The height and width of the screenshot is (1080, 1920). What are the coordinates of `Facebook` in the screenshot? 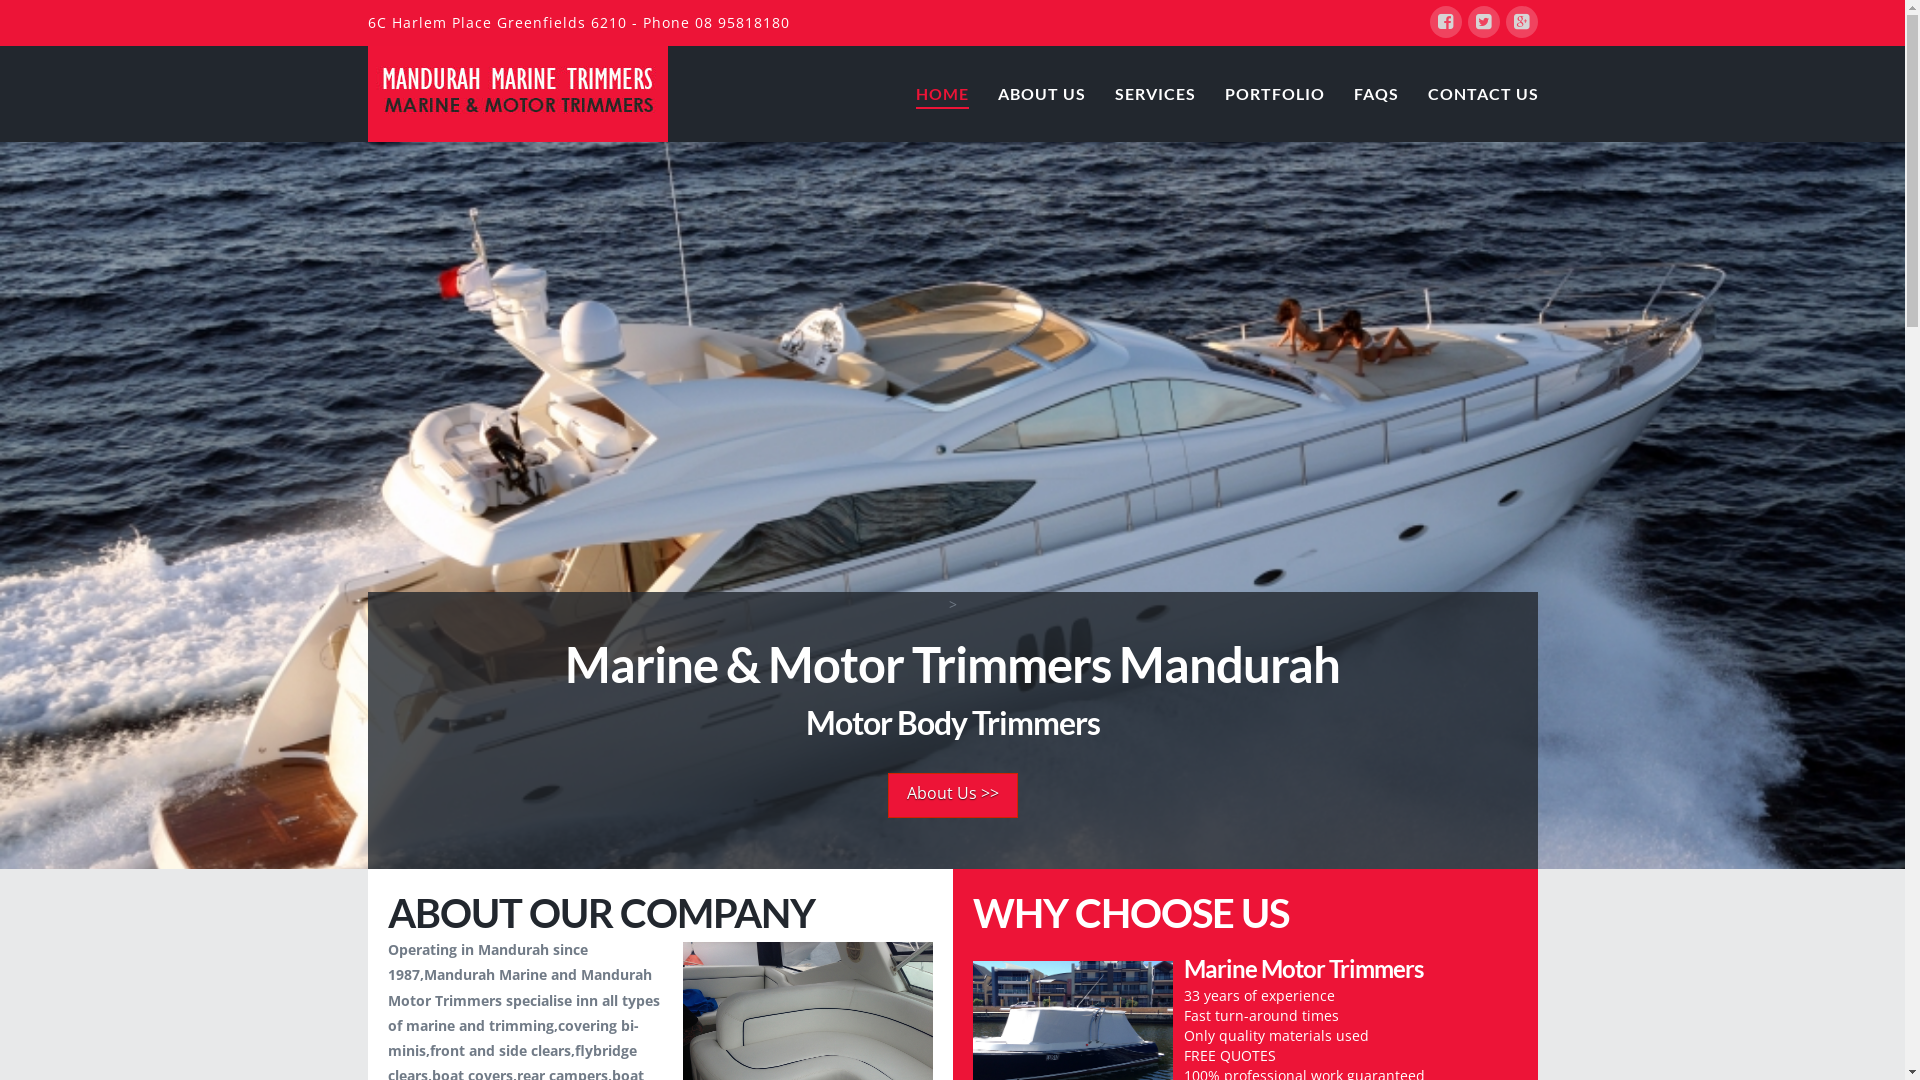 It's located at (1446, 22).